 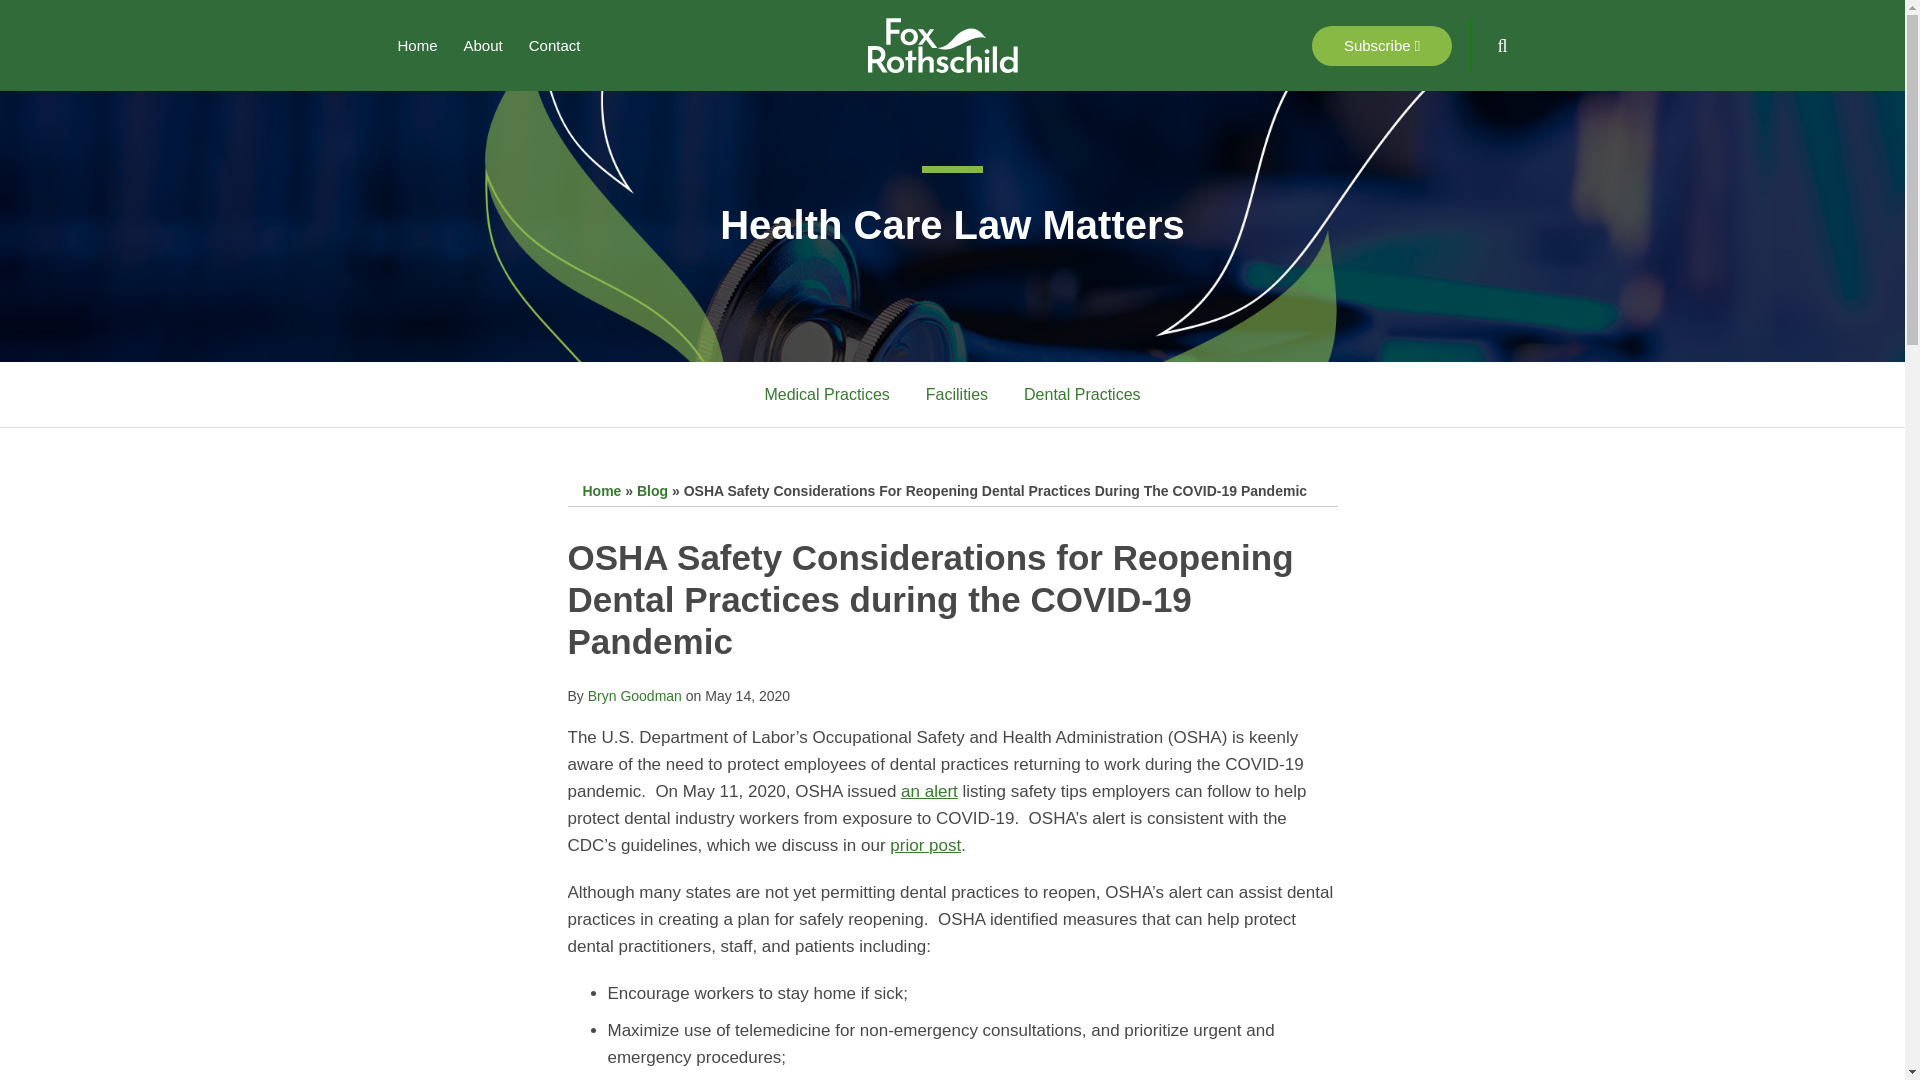 What do you see at coordinates (484, 46) in the screenshot?
I see `About` at bounding box center [484, 46].